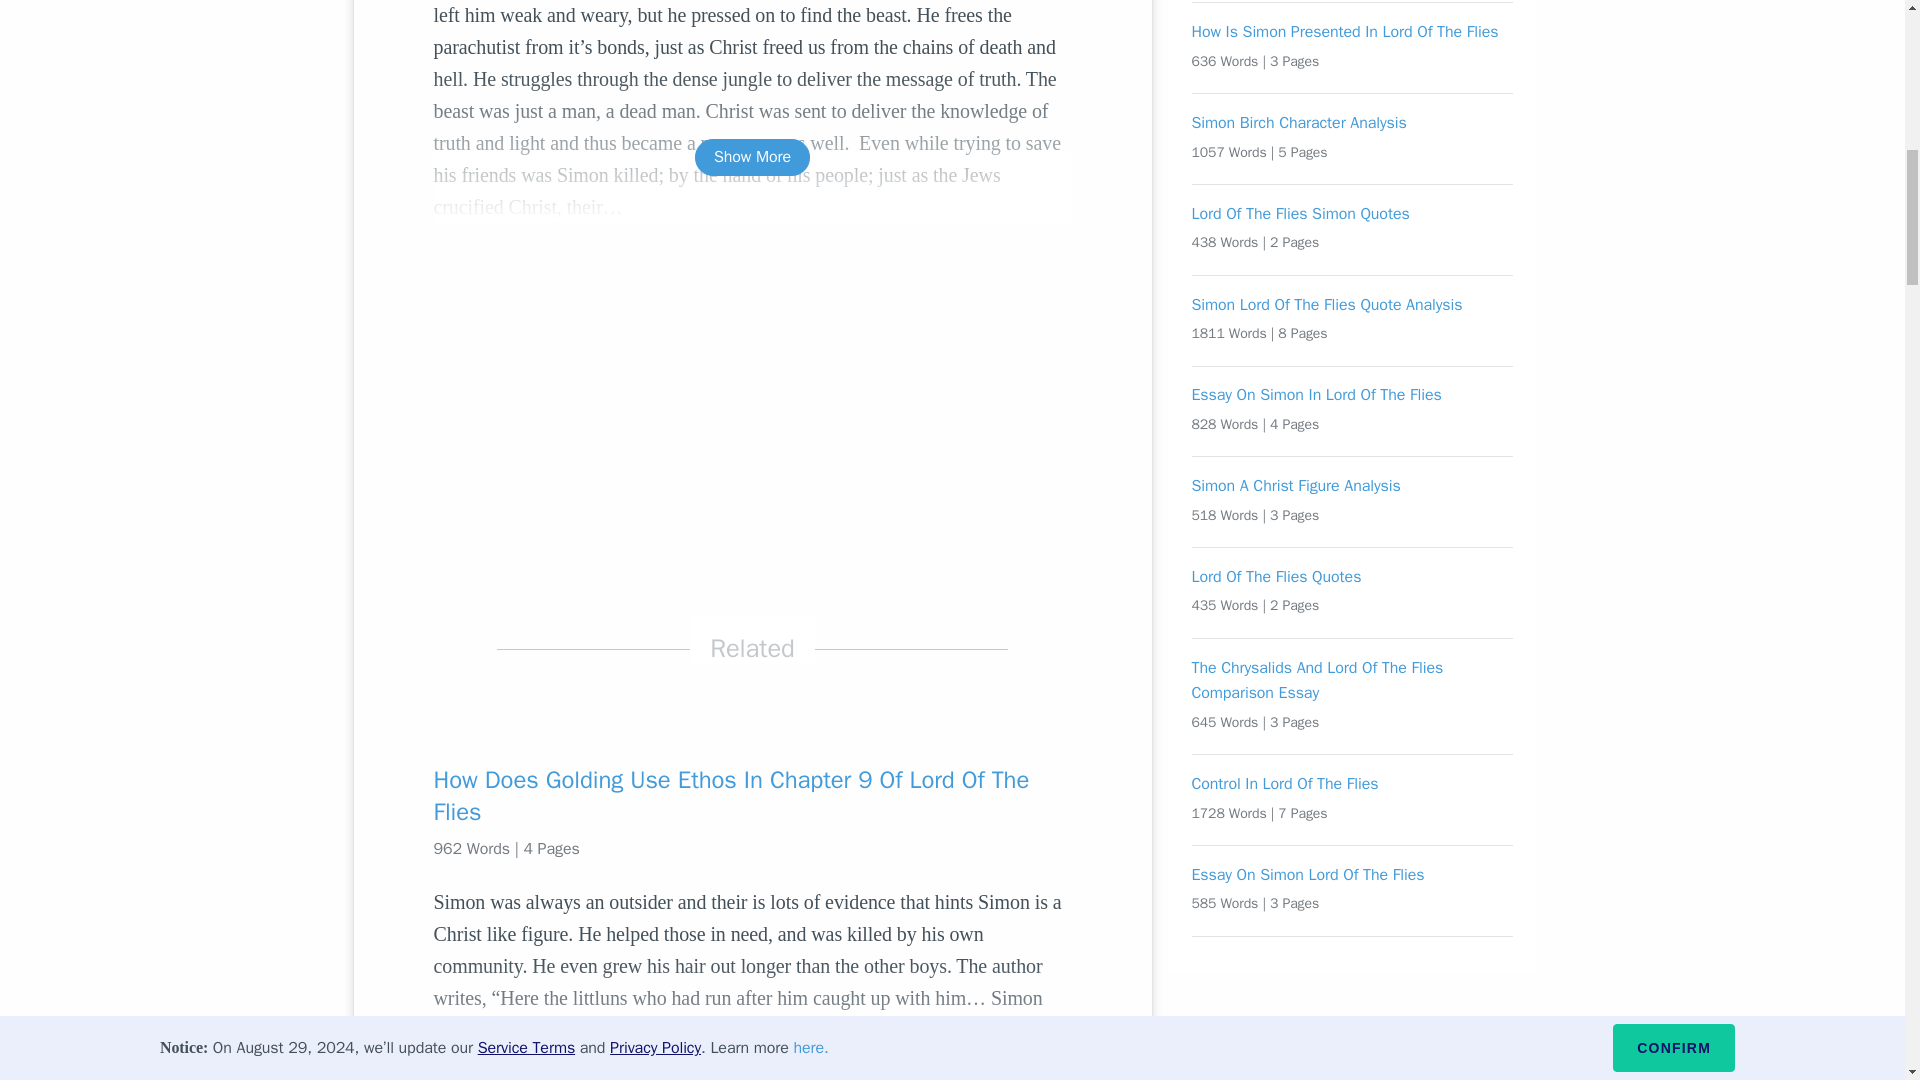 This screenshot has height=1080, width=1920. Describe the element at coordinates (752, 1044) in the screenshot. I see `Read More` at that location.